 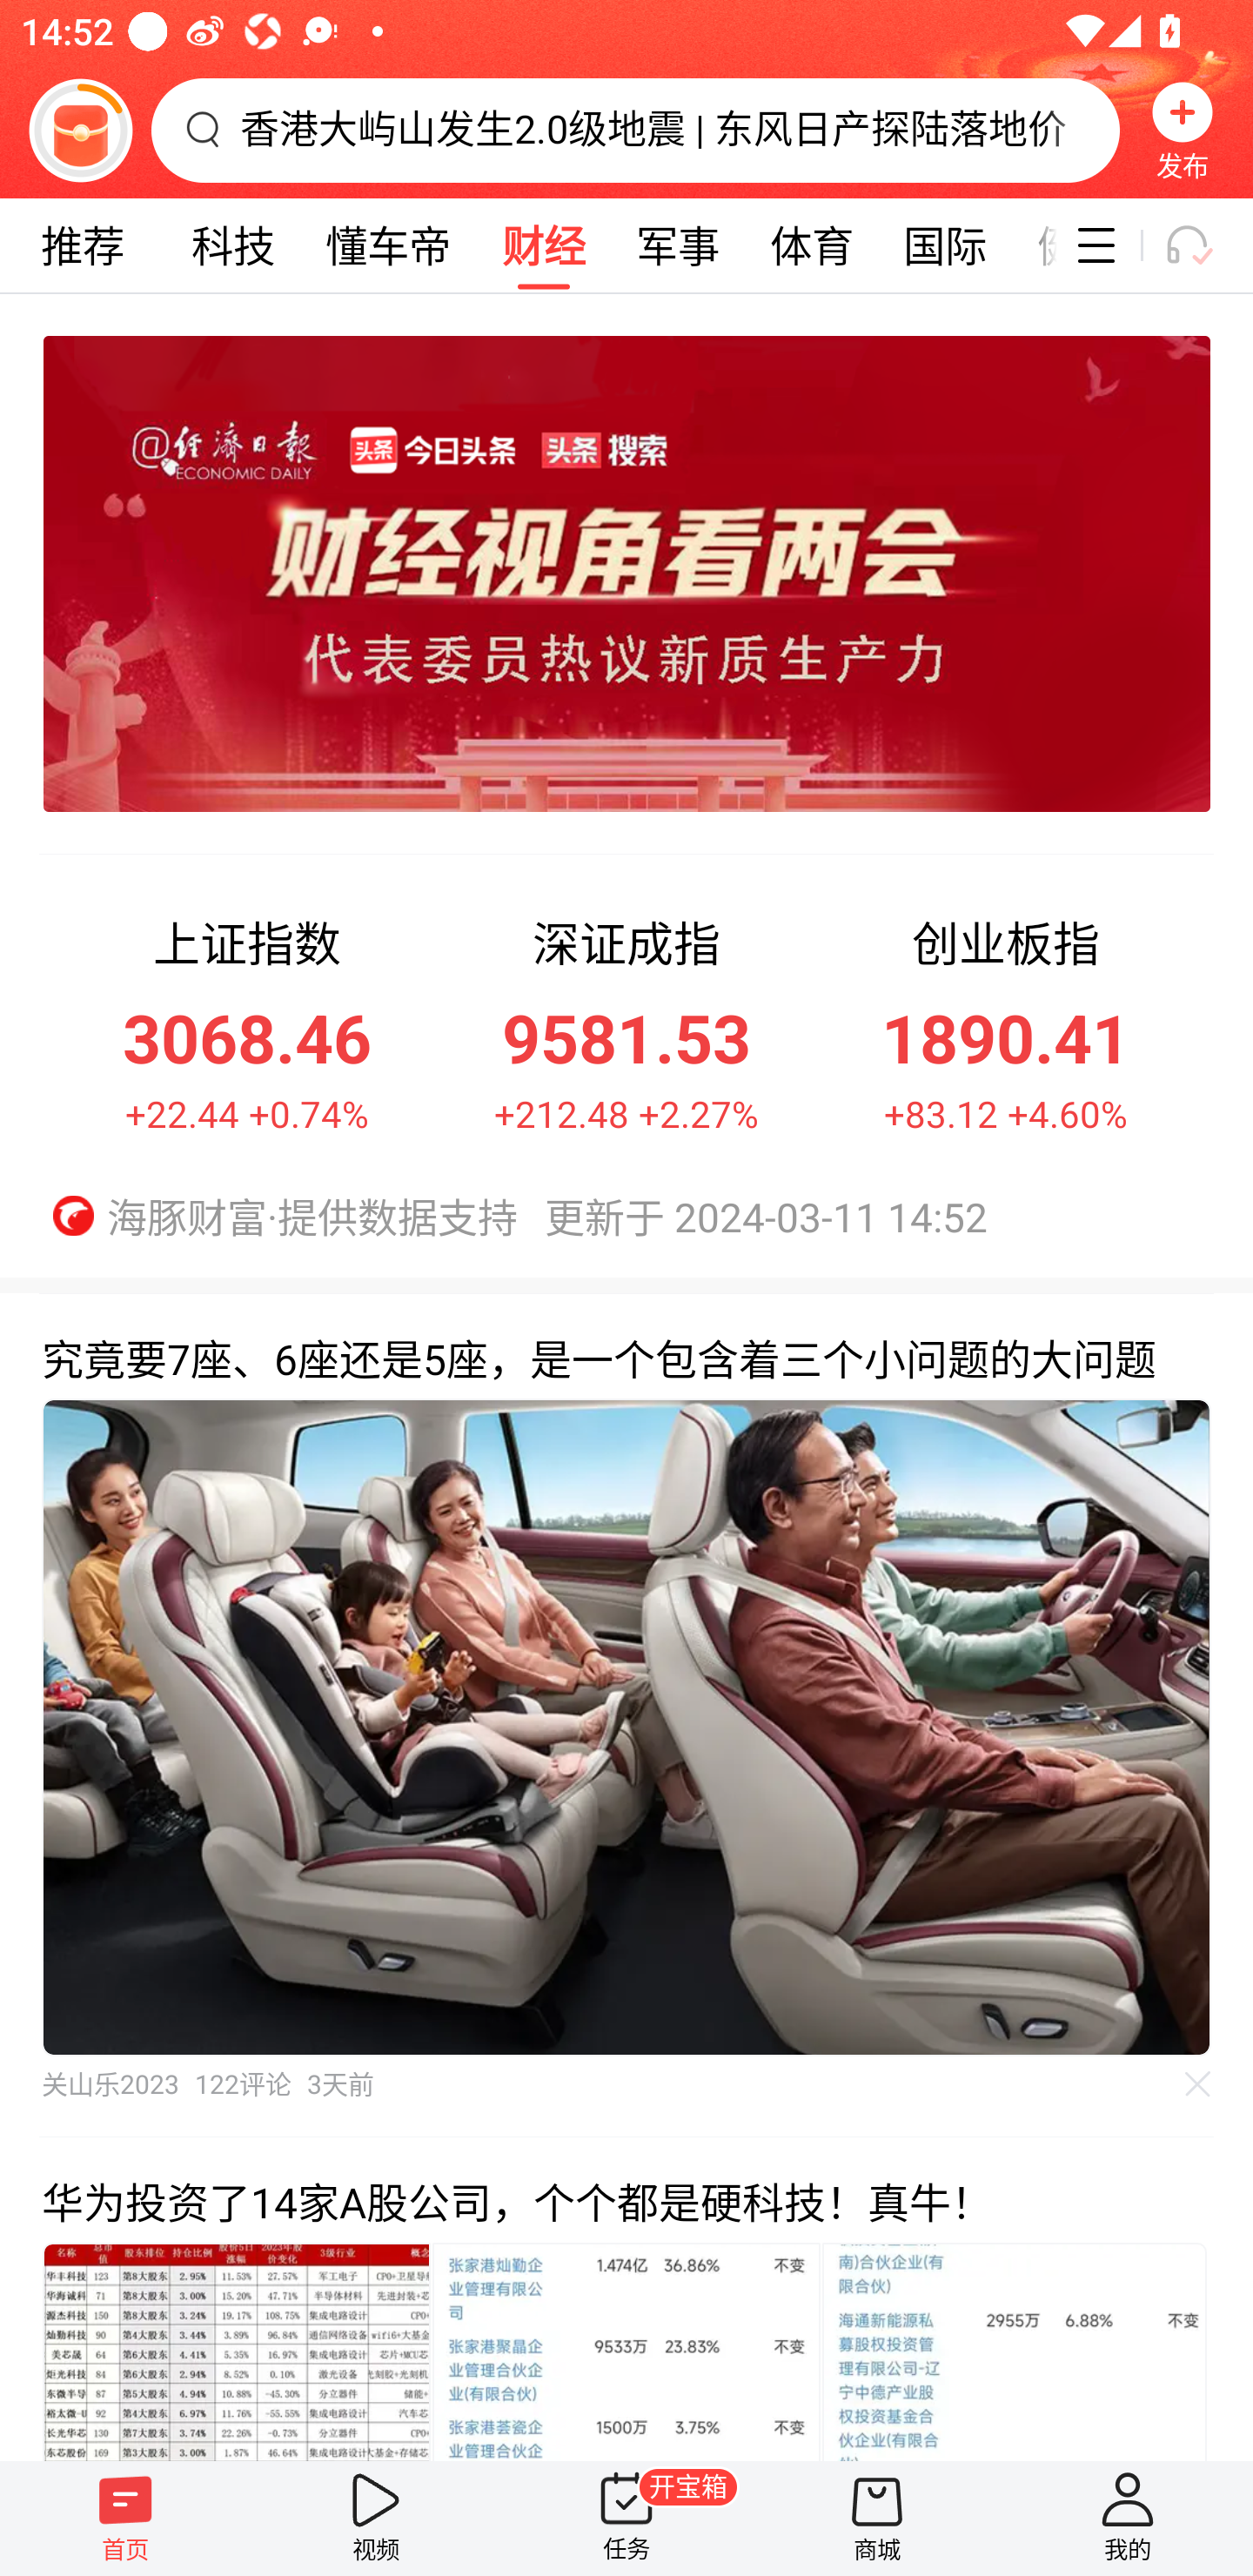 I want to click on 军事, so click(x=677, y=245).